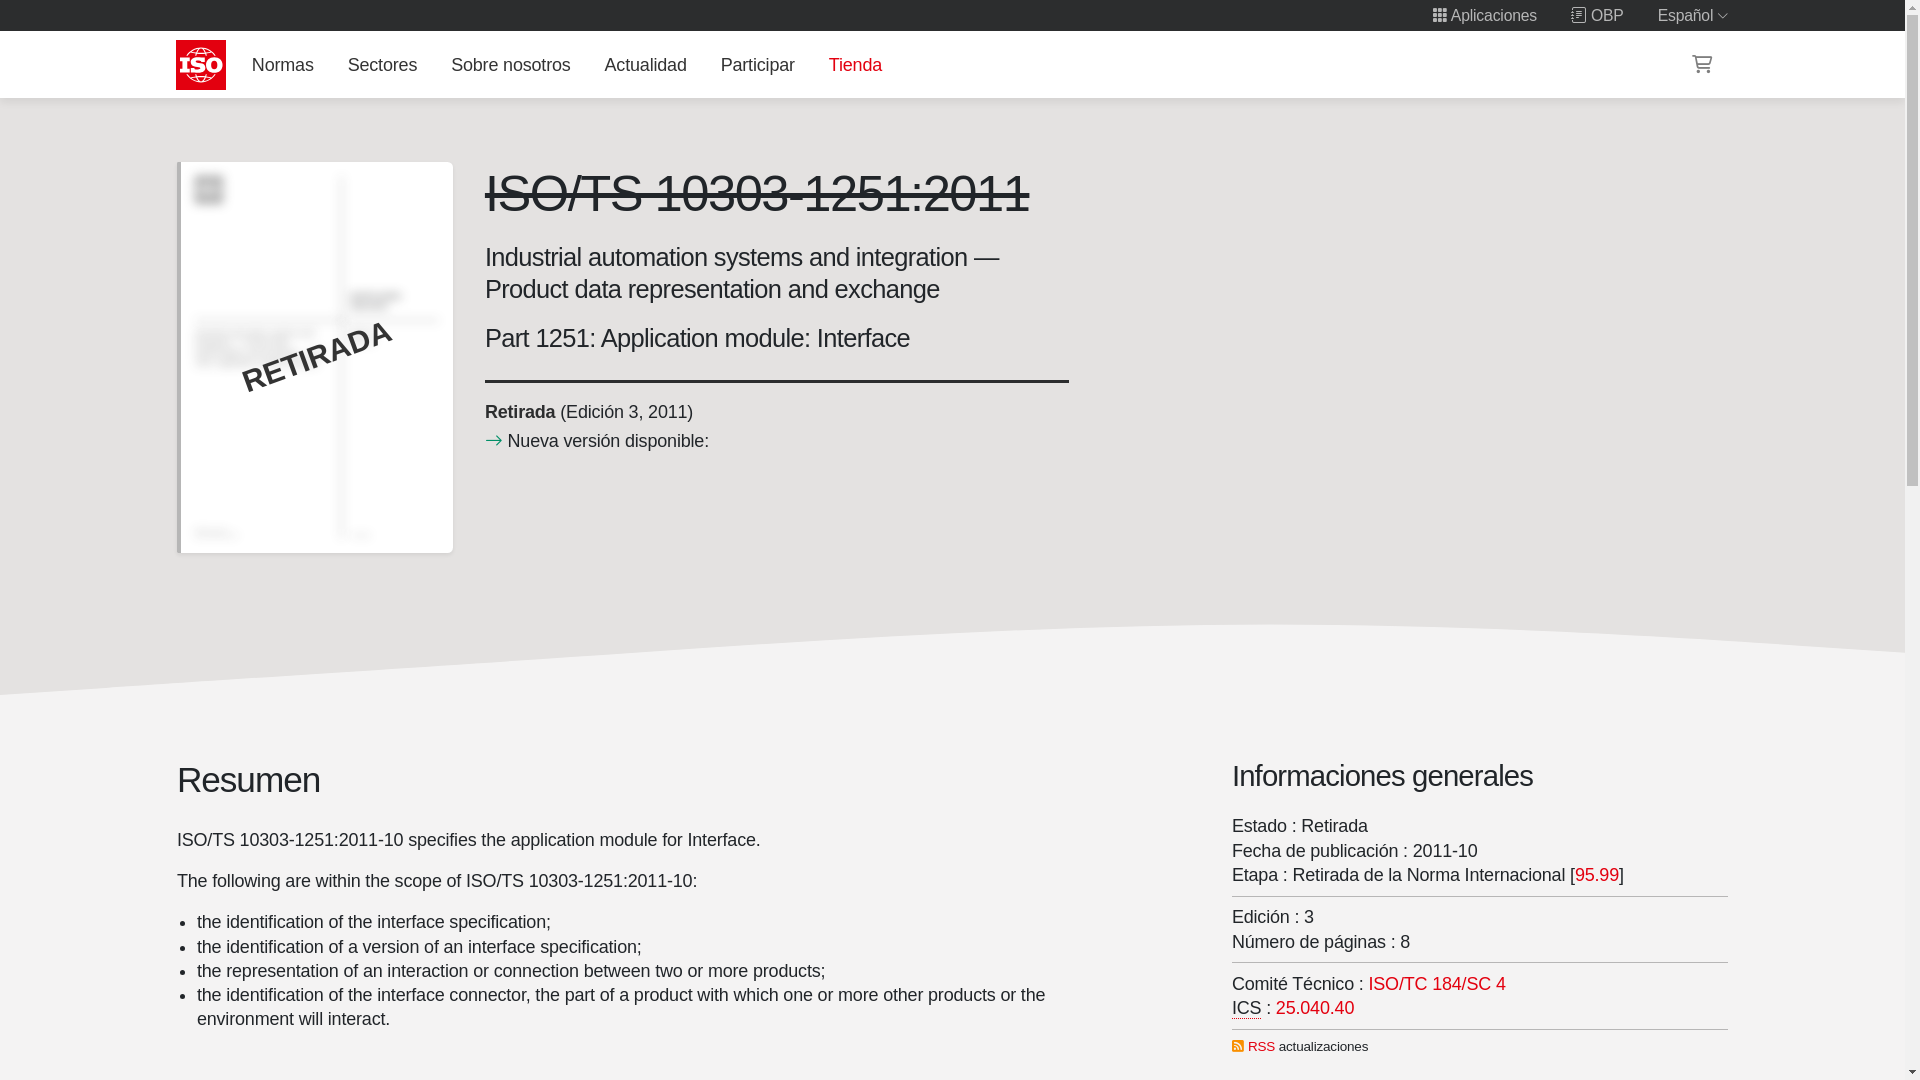 This screenshot has width=1920, height=1080. What do you see at coordinates (757, 64) in the screenshot?
I see `Participar` at bounding box center [757, 64].